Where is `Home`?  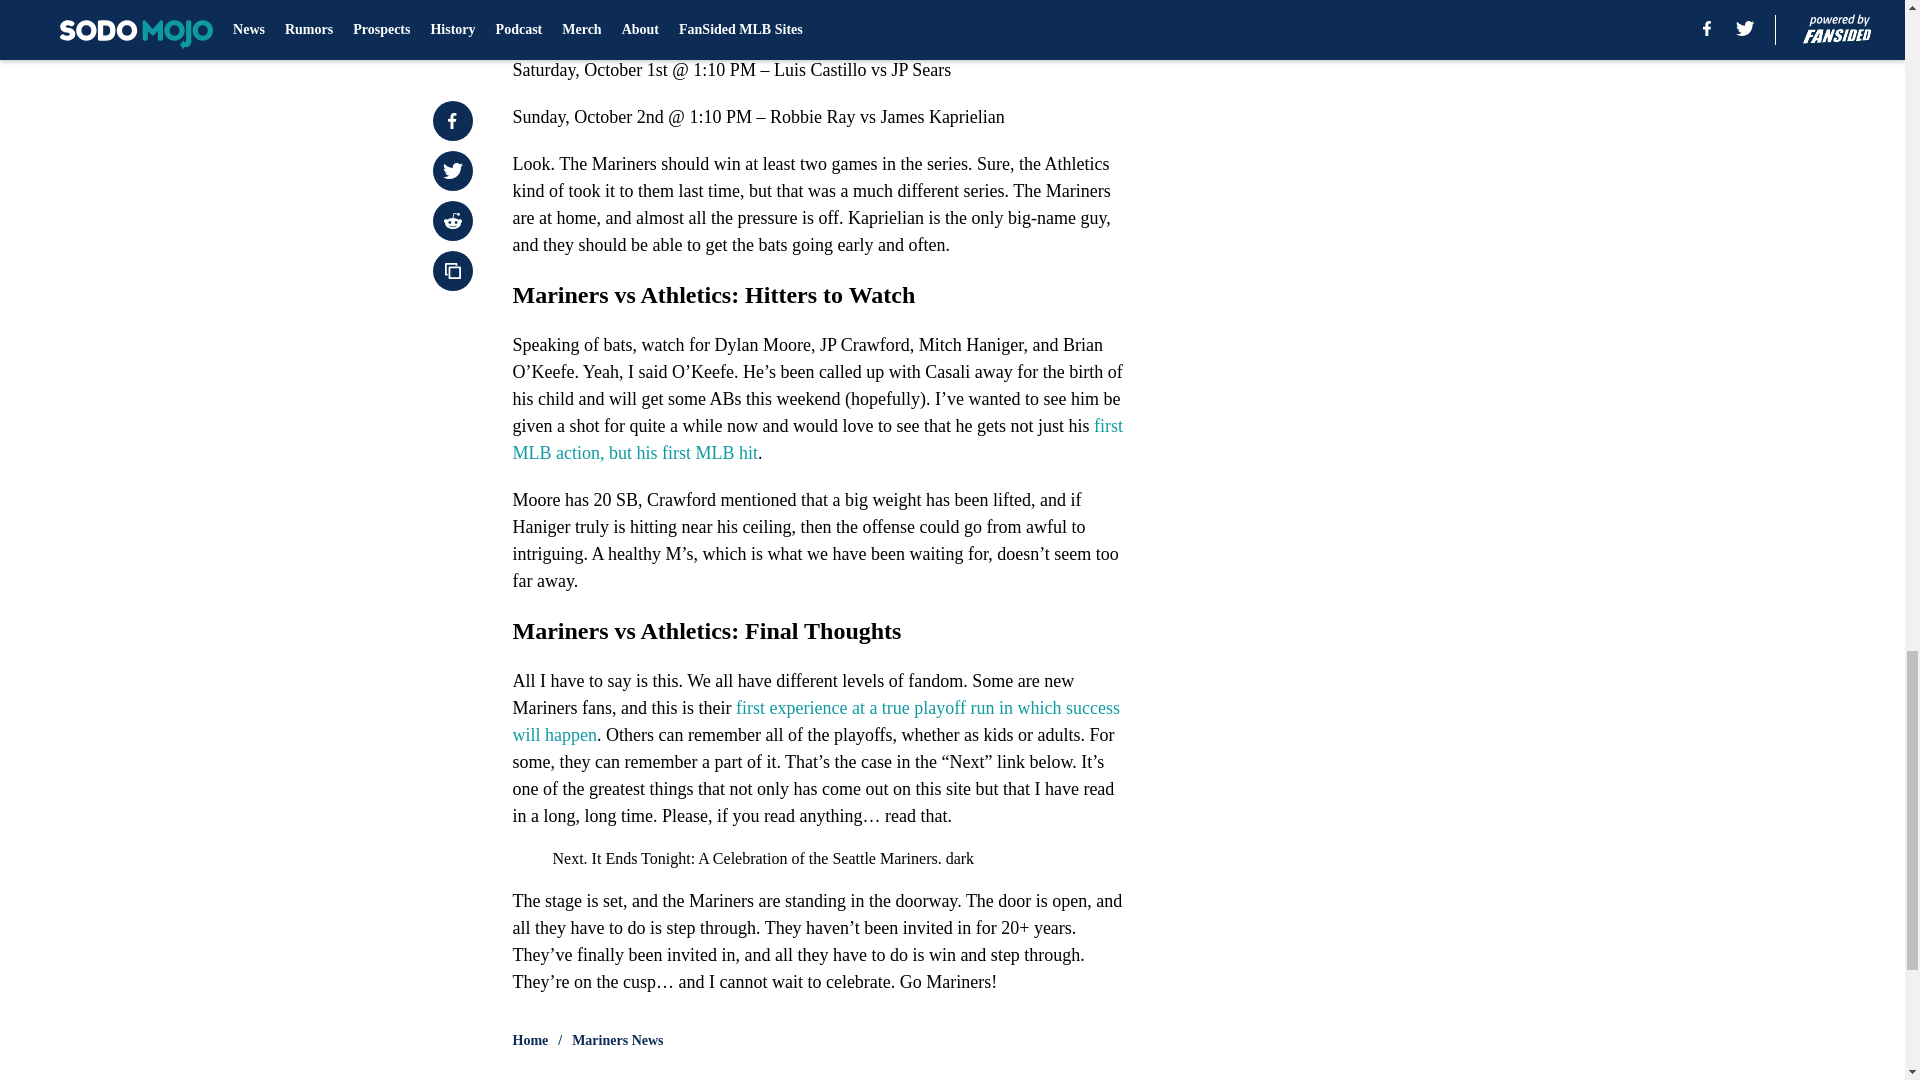
Home is located at coordinates (530, 1040).